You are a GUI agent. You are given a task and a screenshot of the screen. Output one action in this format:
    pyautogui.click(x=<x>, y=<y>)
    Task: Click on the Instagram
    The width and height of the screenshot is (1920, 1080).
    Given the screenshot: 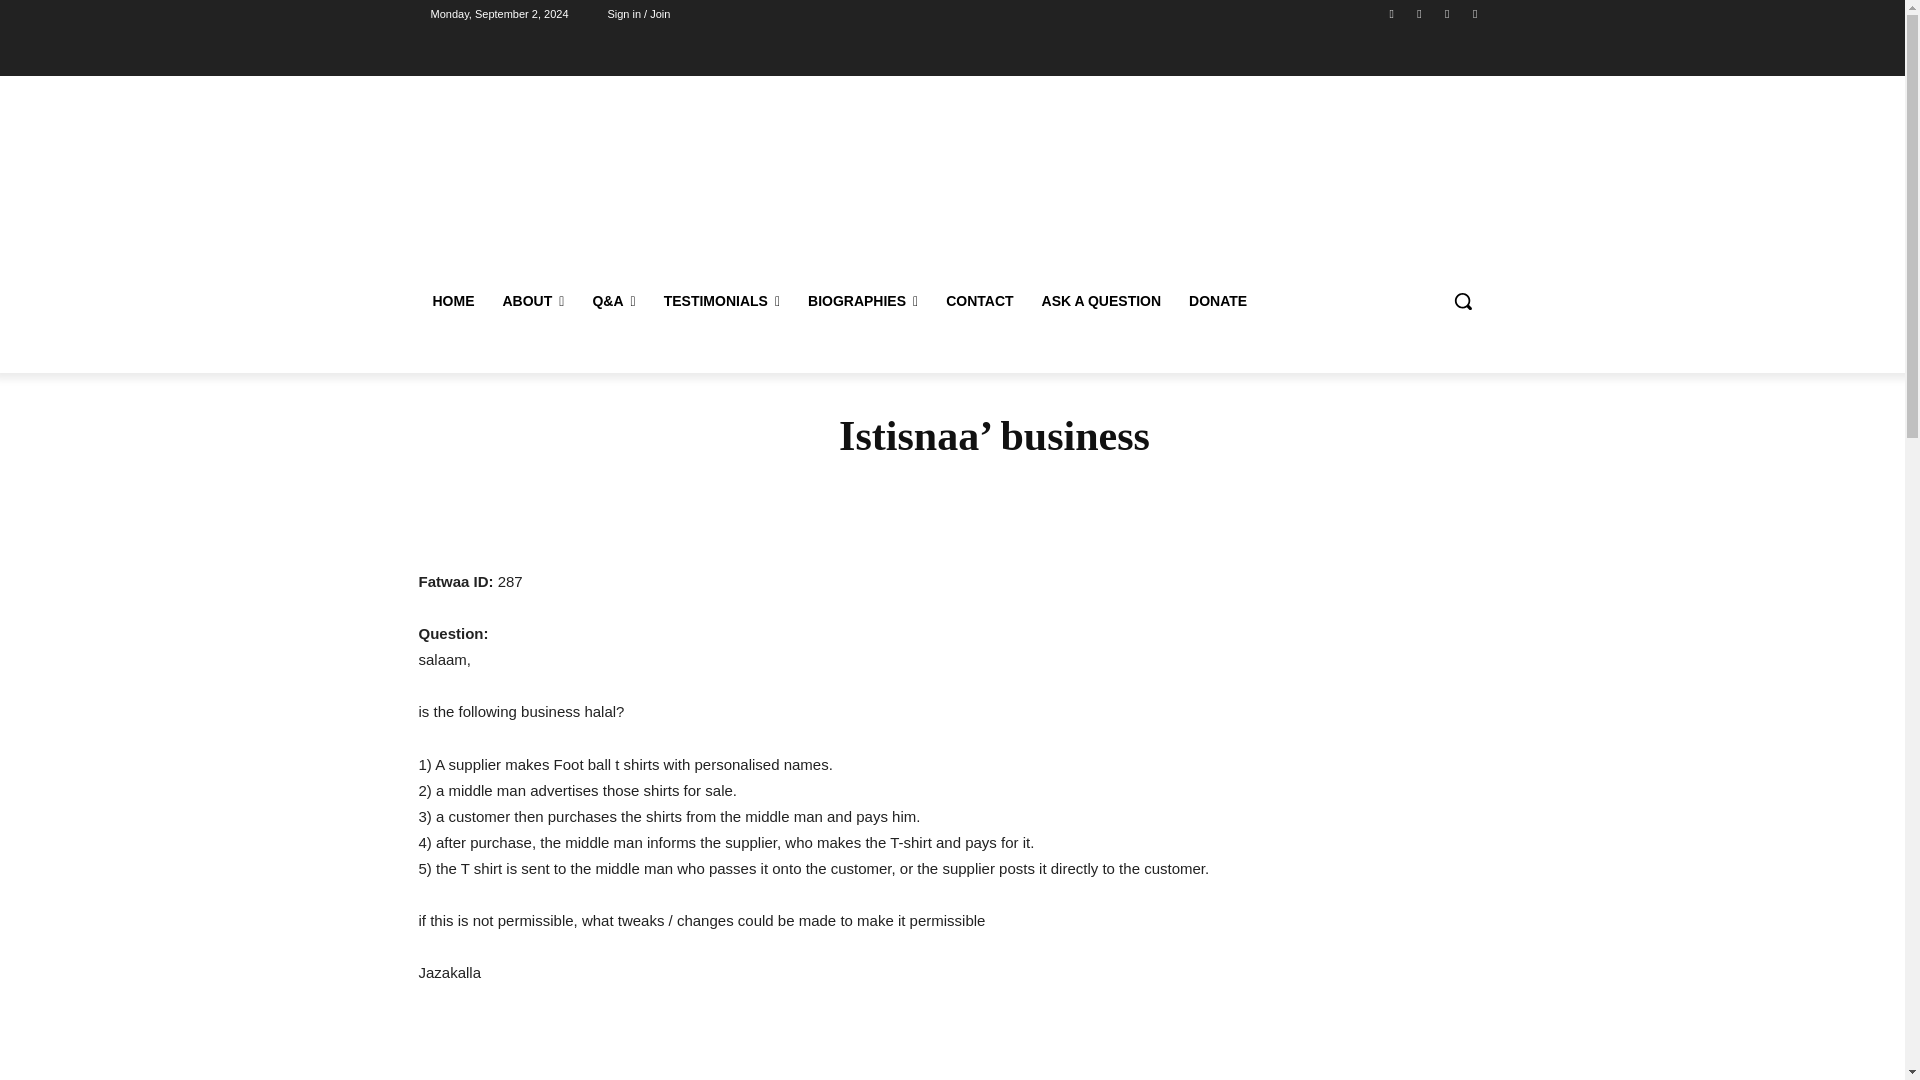 What is the action you would take?
    pyautogui.click(x=1418, y=13)
    